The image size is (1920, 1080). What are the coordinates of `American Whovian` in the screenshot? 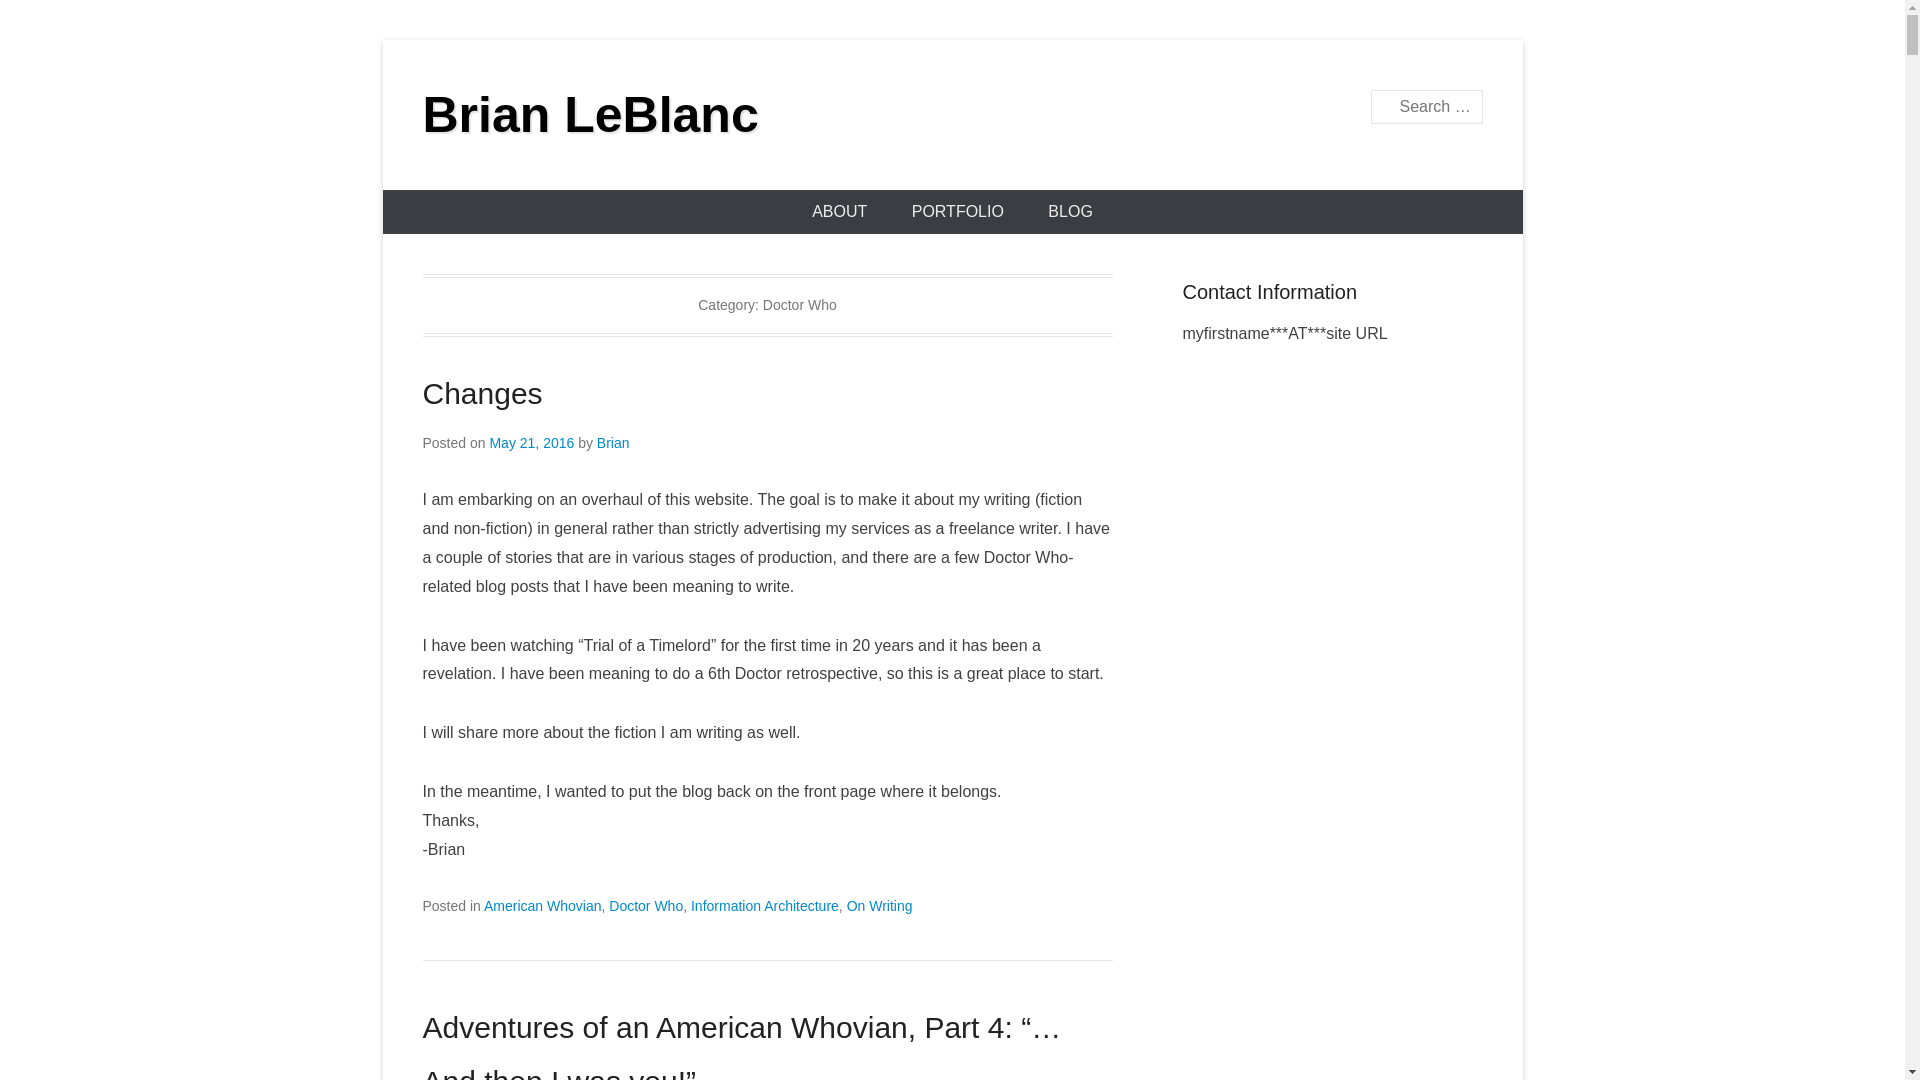 It's located at (542, 905).